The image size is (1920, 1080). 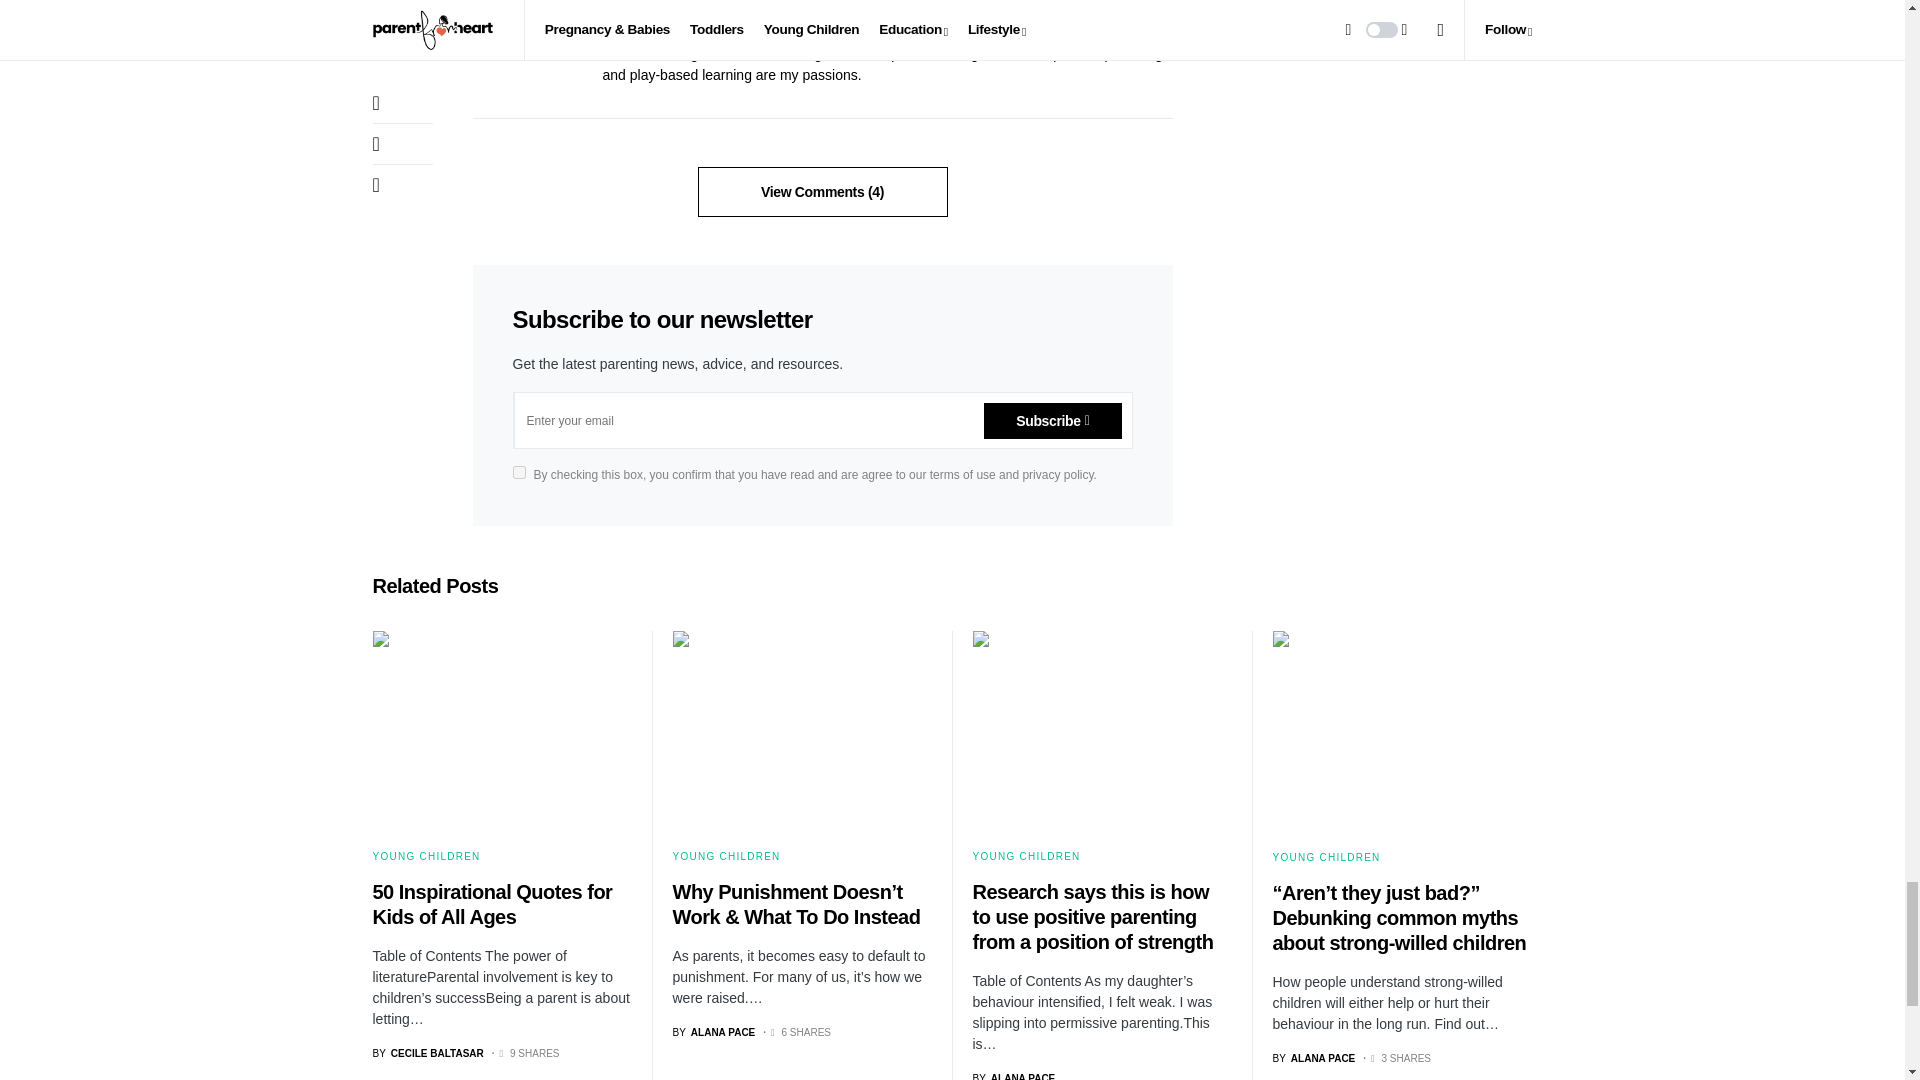 I want to click on View all posts by Cecile Baltasar, so click(x=428, y=1053).